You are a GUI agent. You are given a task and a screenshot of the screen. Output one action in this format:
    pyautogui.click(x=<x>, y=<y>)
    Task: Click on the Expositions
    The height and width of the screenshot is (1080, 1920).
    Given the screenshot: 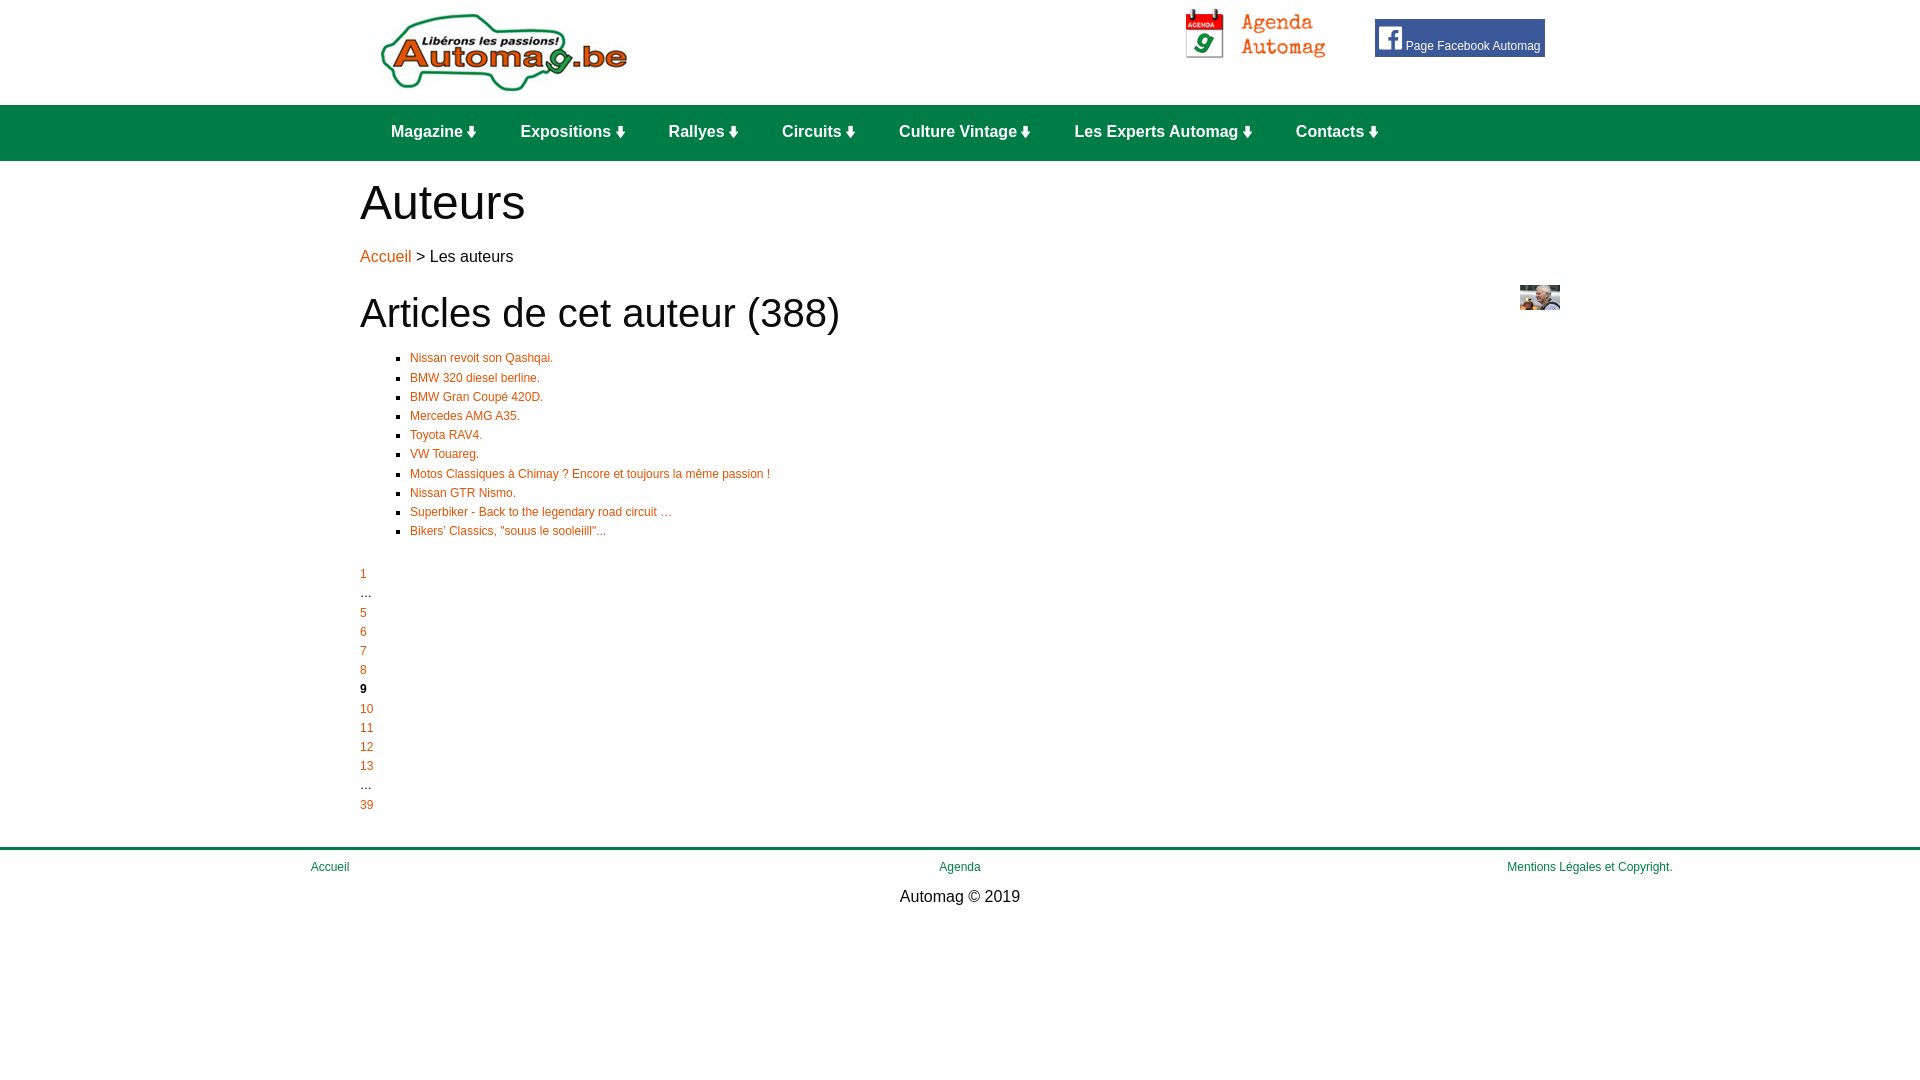 What is the action you would take?
    pyautogui.click(x=578, y=133)
    